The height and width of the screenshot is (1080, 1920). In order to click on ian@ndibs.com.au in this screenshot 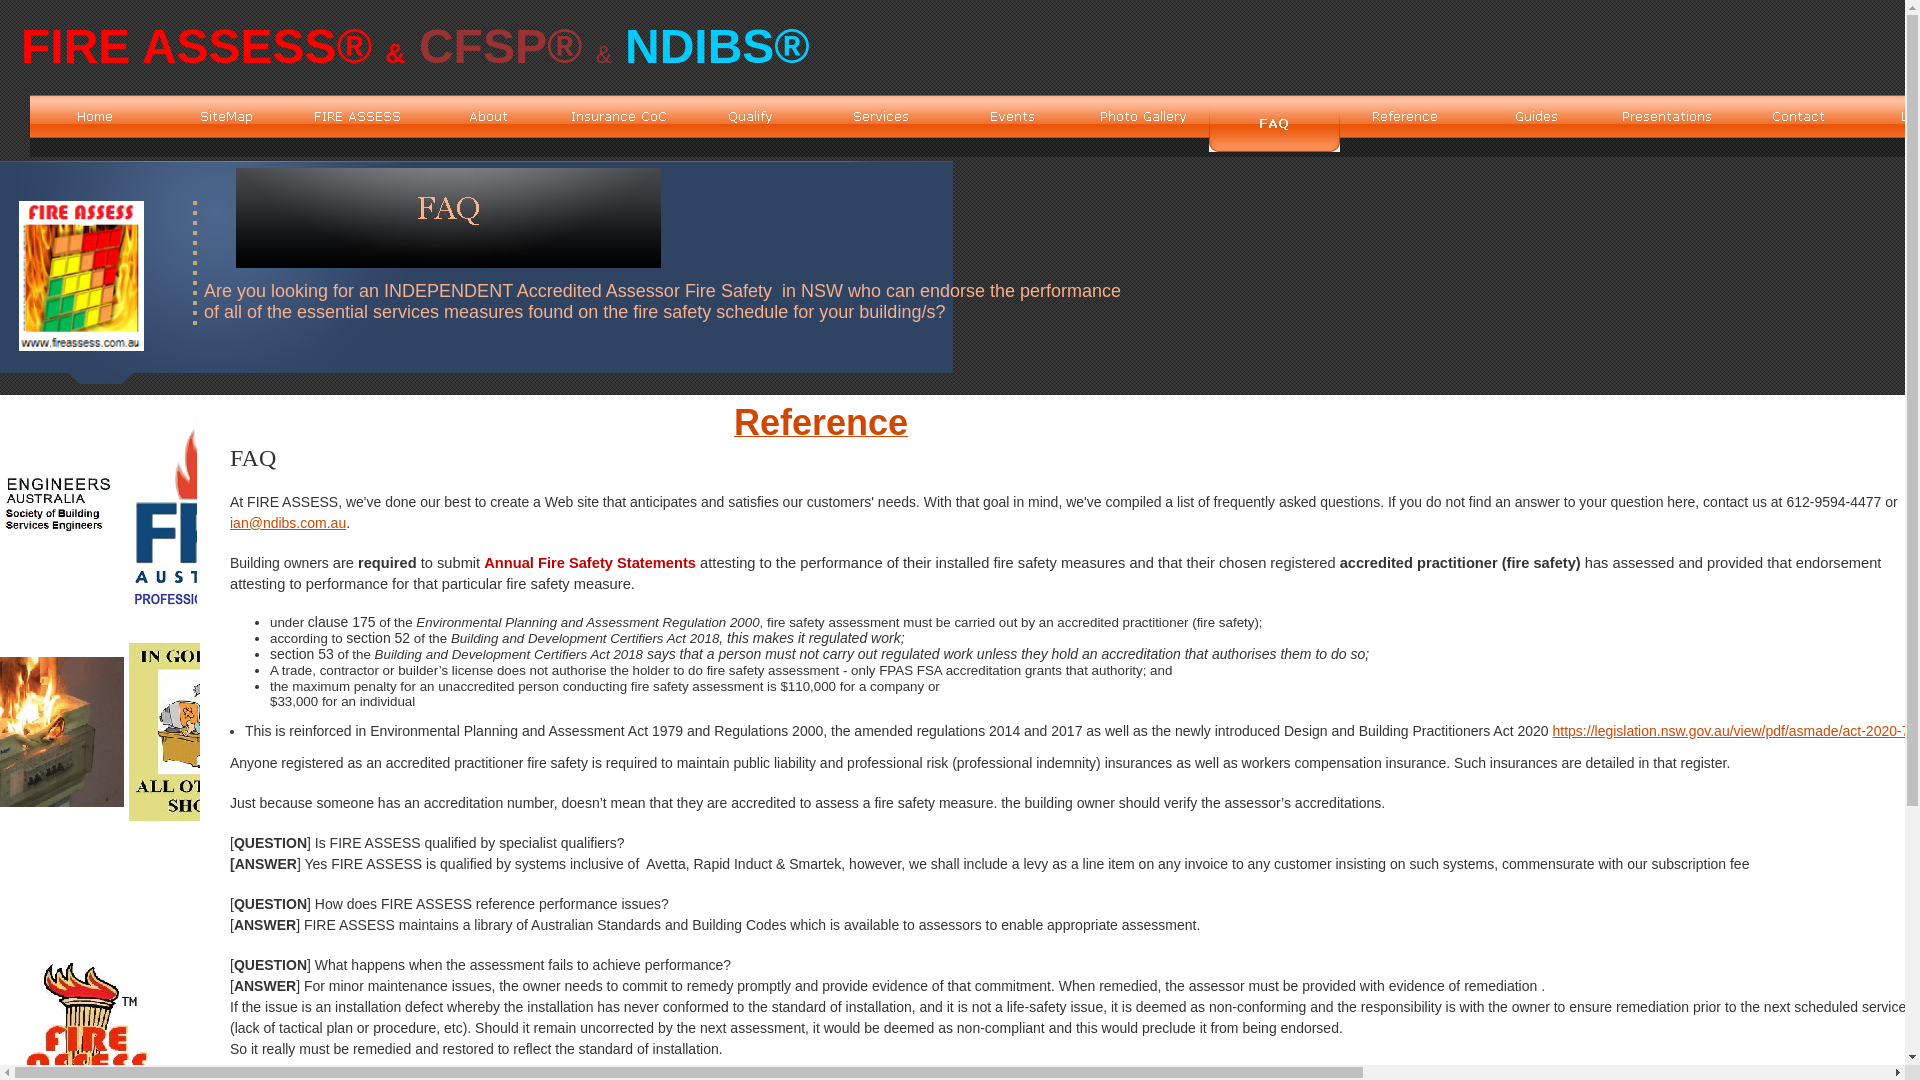, I will do `click(288, 523)`.